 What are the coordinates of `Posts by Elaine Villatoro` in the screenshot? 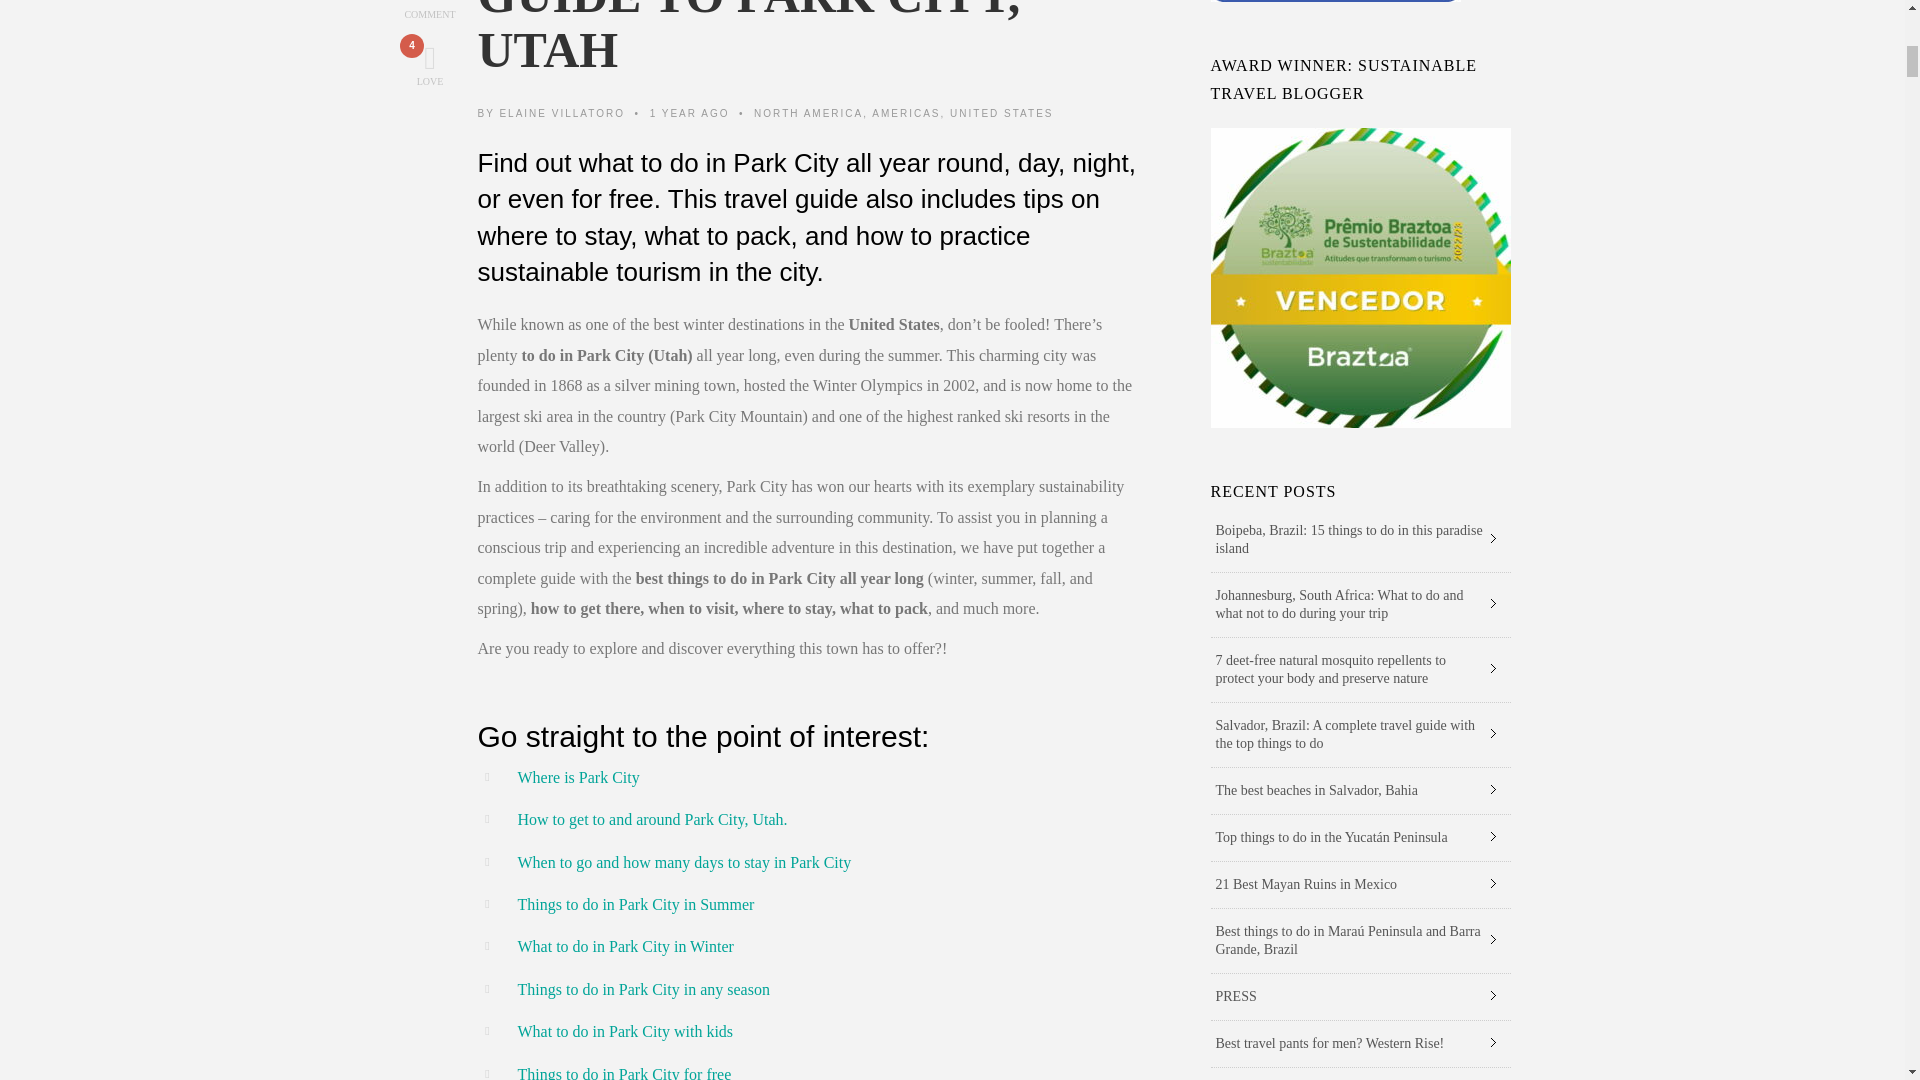 It's located at (562, 113).